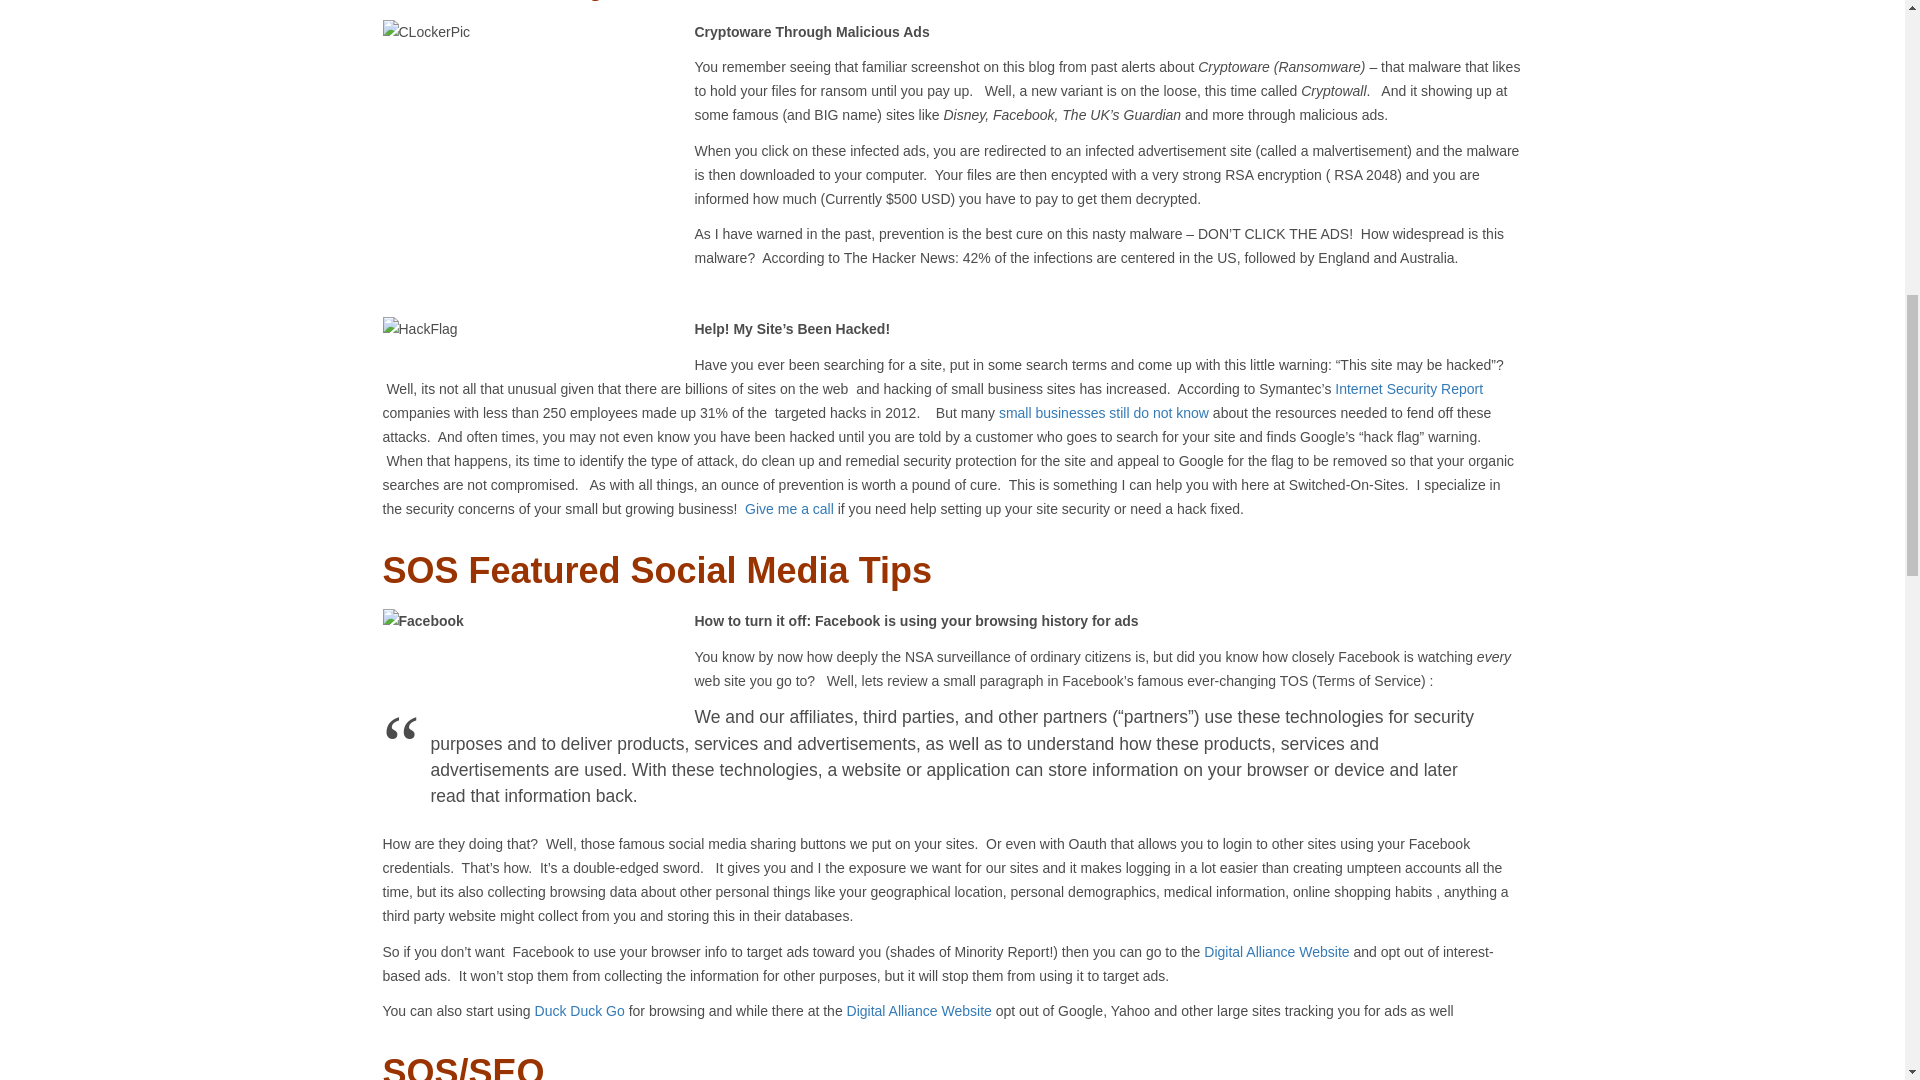 The width and height of the screenshot is (1920, 1080). What do you see at coordinates (1104, 413) in the screenshot?
I see `small businesses still do not know` at bounding box center [1104, 413].